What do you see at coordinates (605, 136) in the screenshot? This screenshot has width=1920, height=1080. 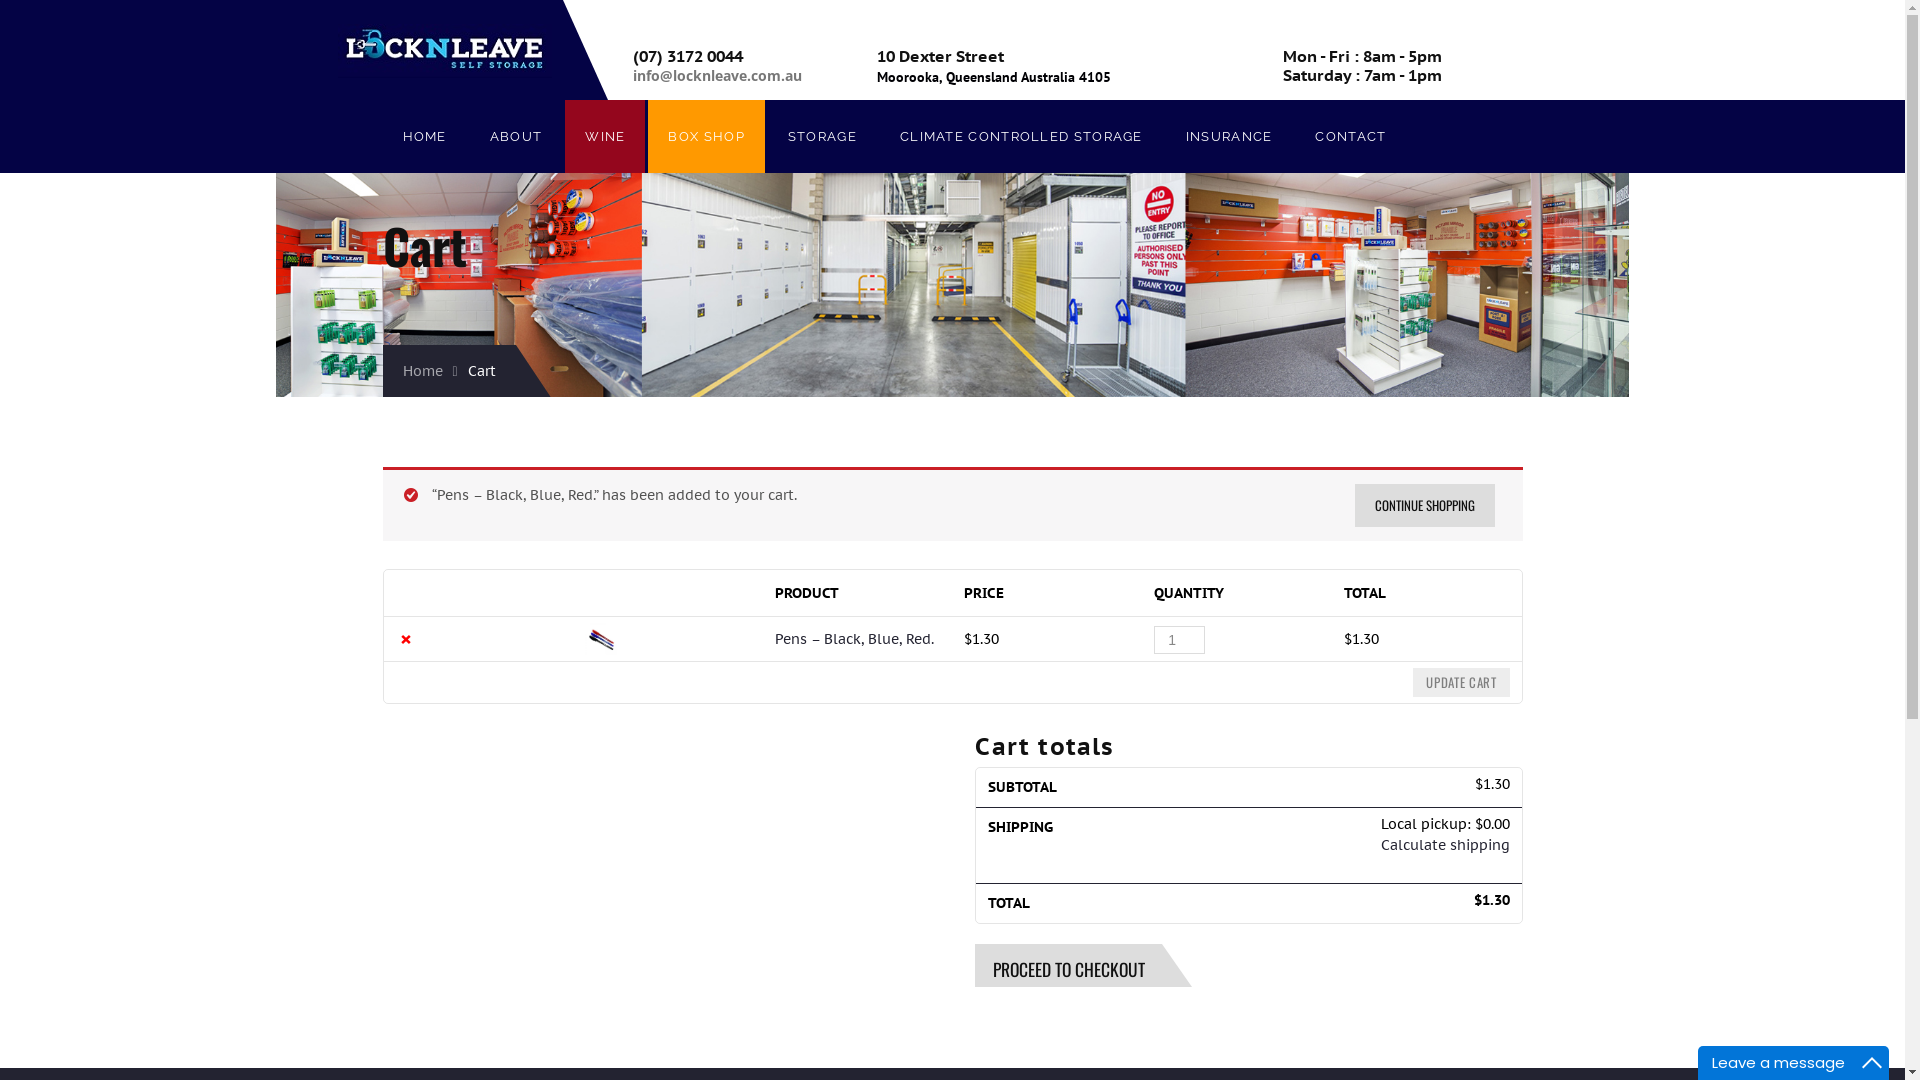 I see `WINE` at bounding box center [605, 136].